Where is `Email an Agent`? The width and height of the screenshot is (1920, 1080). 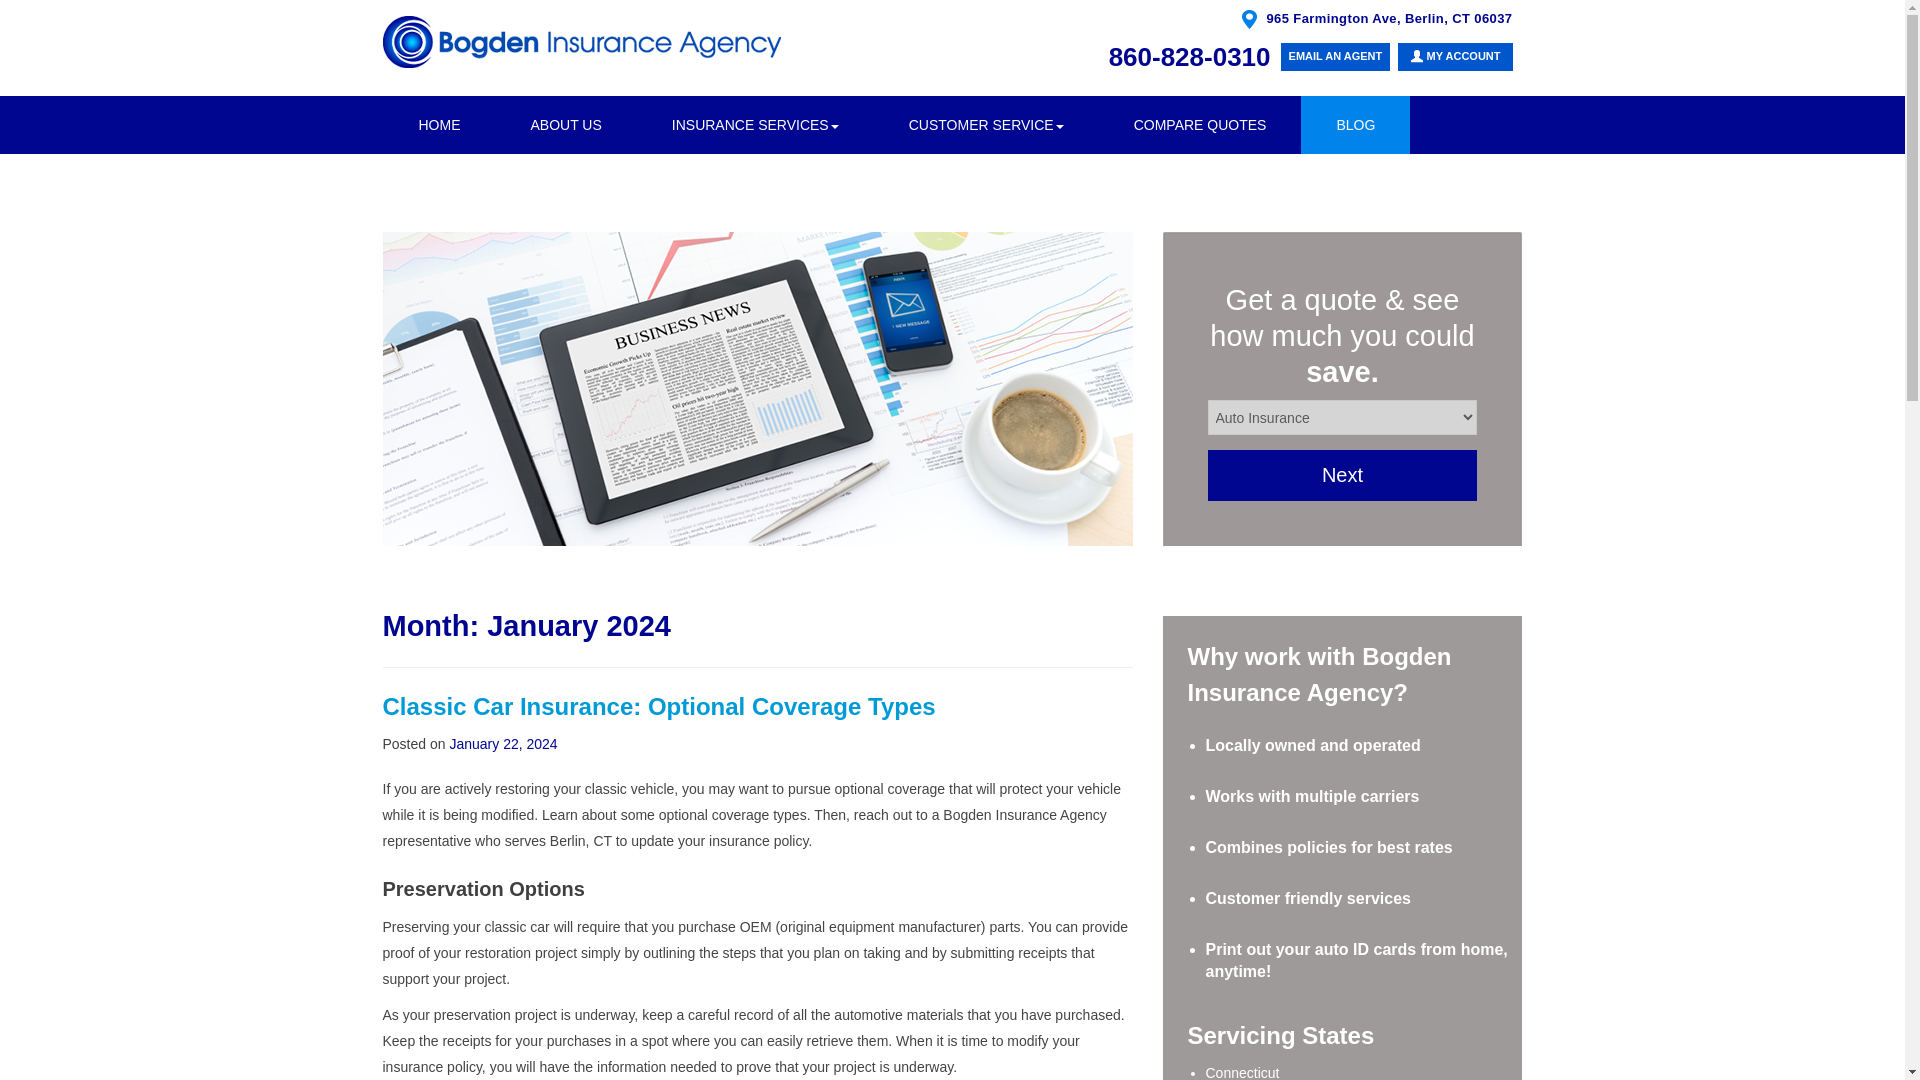
Email an Agent is located at coordinates (1335, 57).